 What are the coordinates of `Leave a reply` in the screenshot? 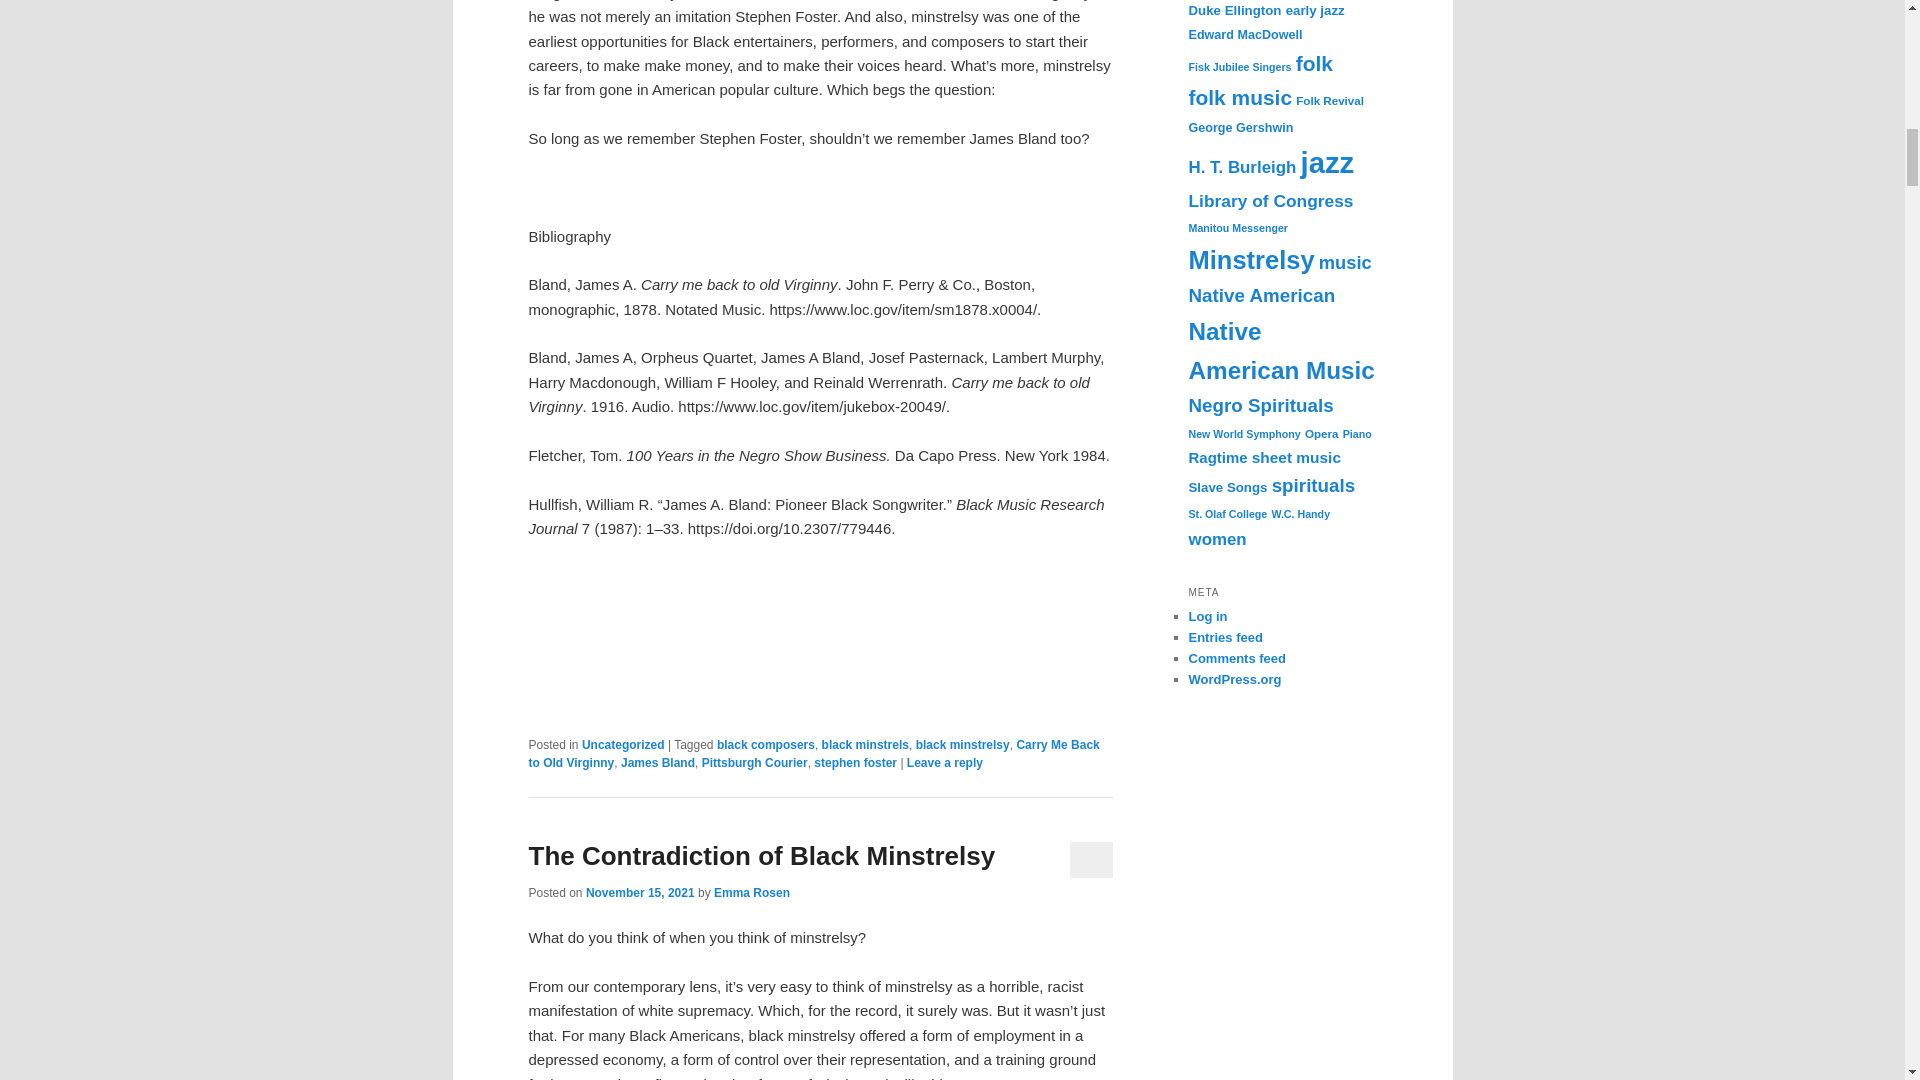 It's located at (944, 763).